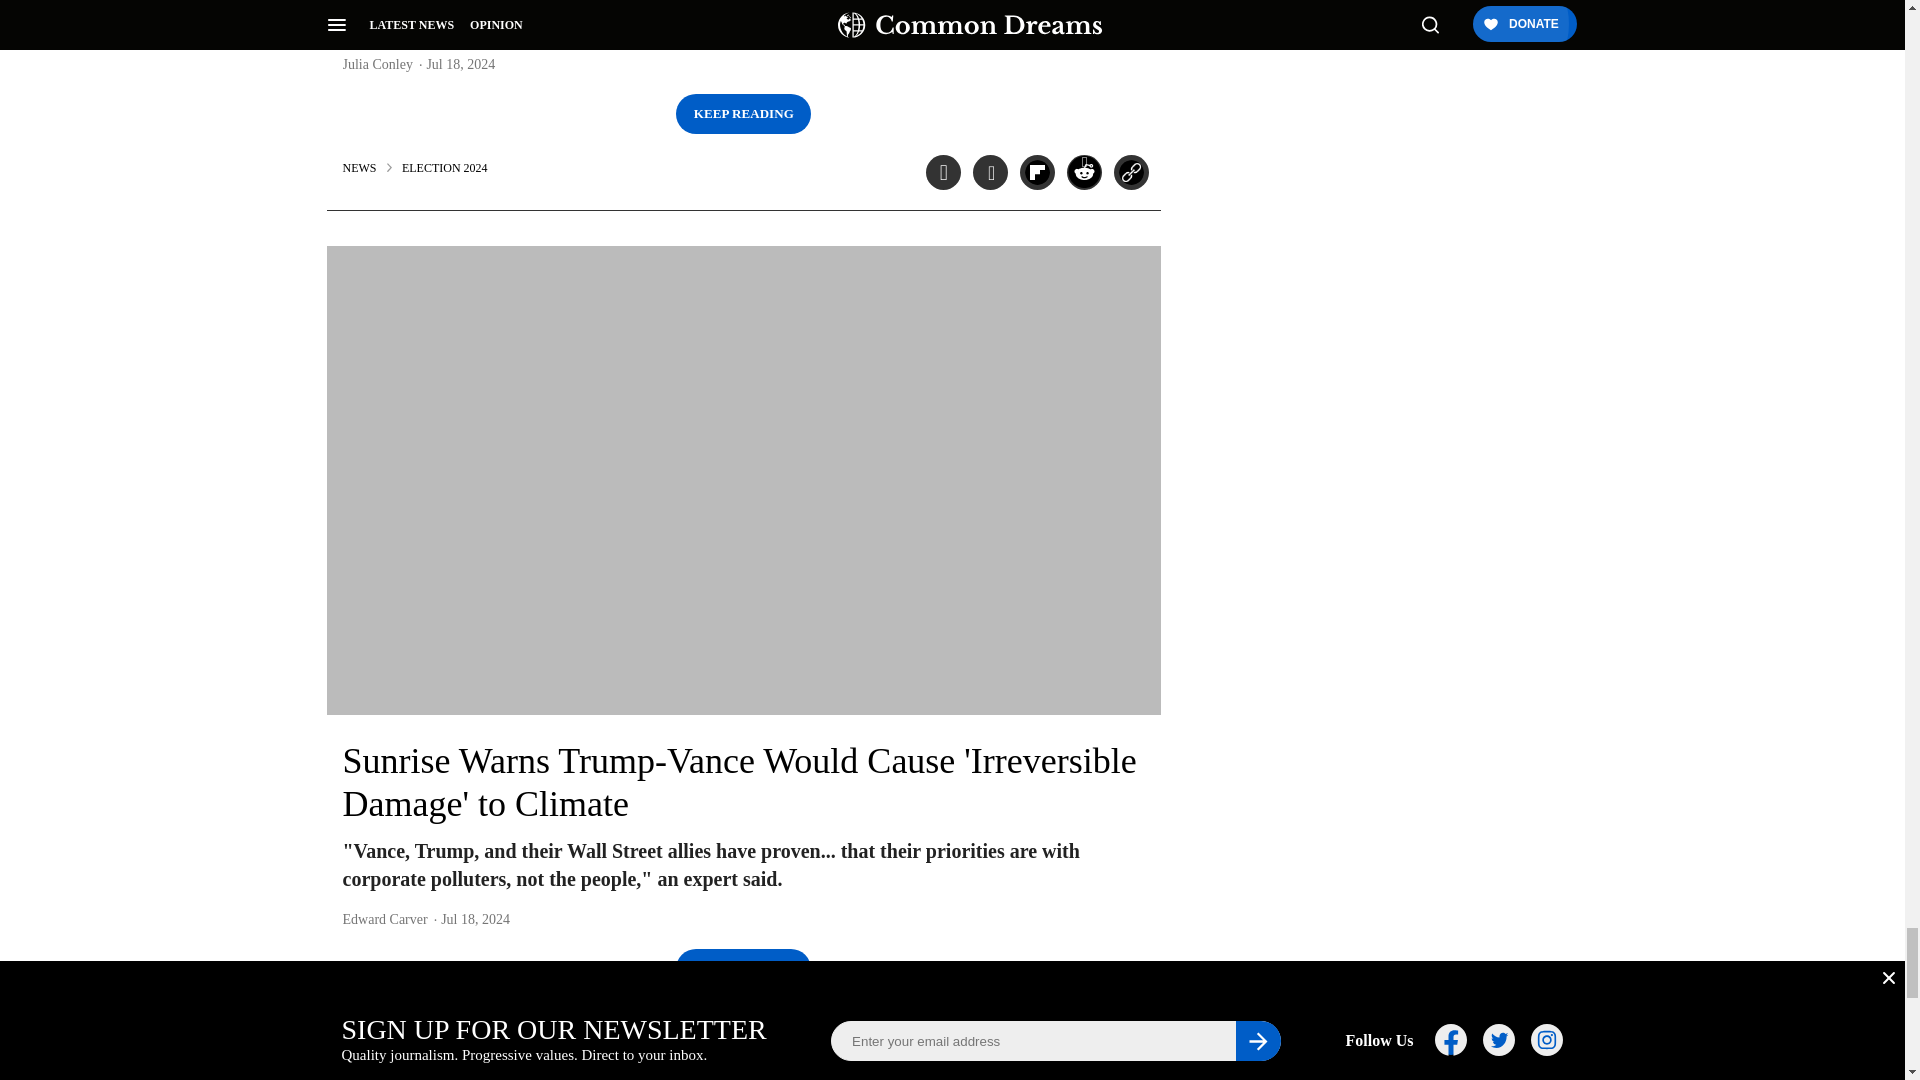 The image size is (1920, 1080). What do you see at coordinates (1130, 1027) in the screenshot?
I see `Copy this link to clipboard` at bounding box center [1130, 1027].